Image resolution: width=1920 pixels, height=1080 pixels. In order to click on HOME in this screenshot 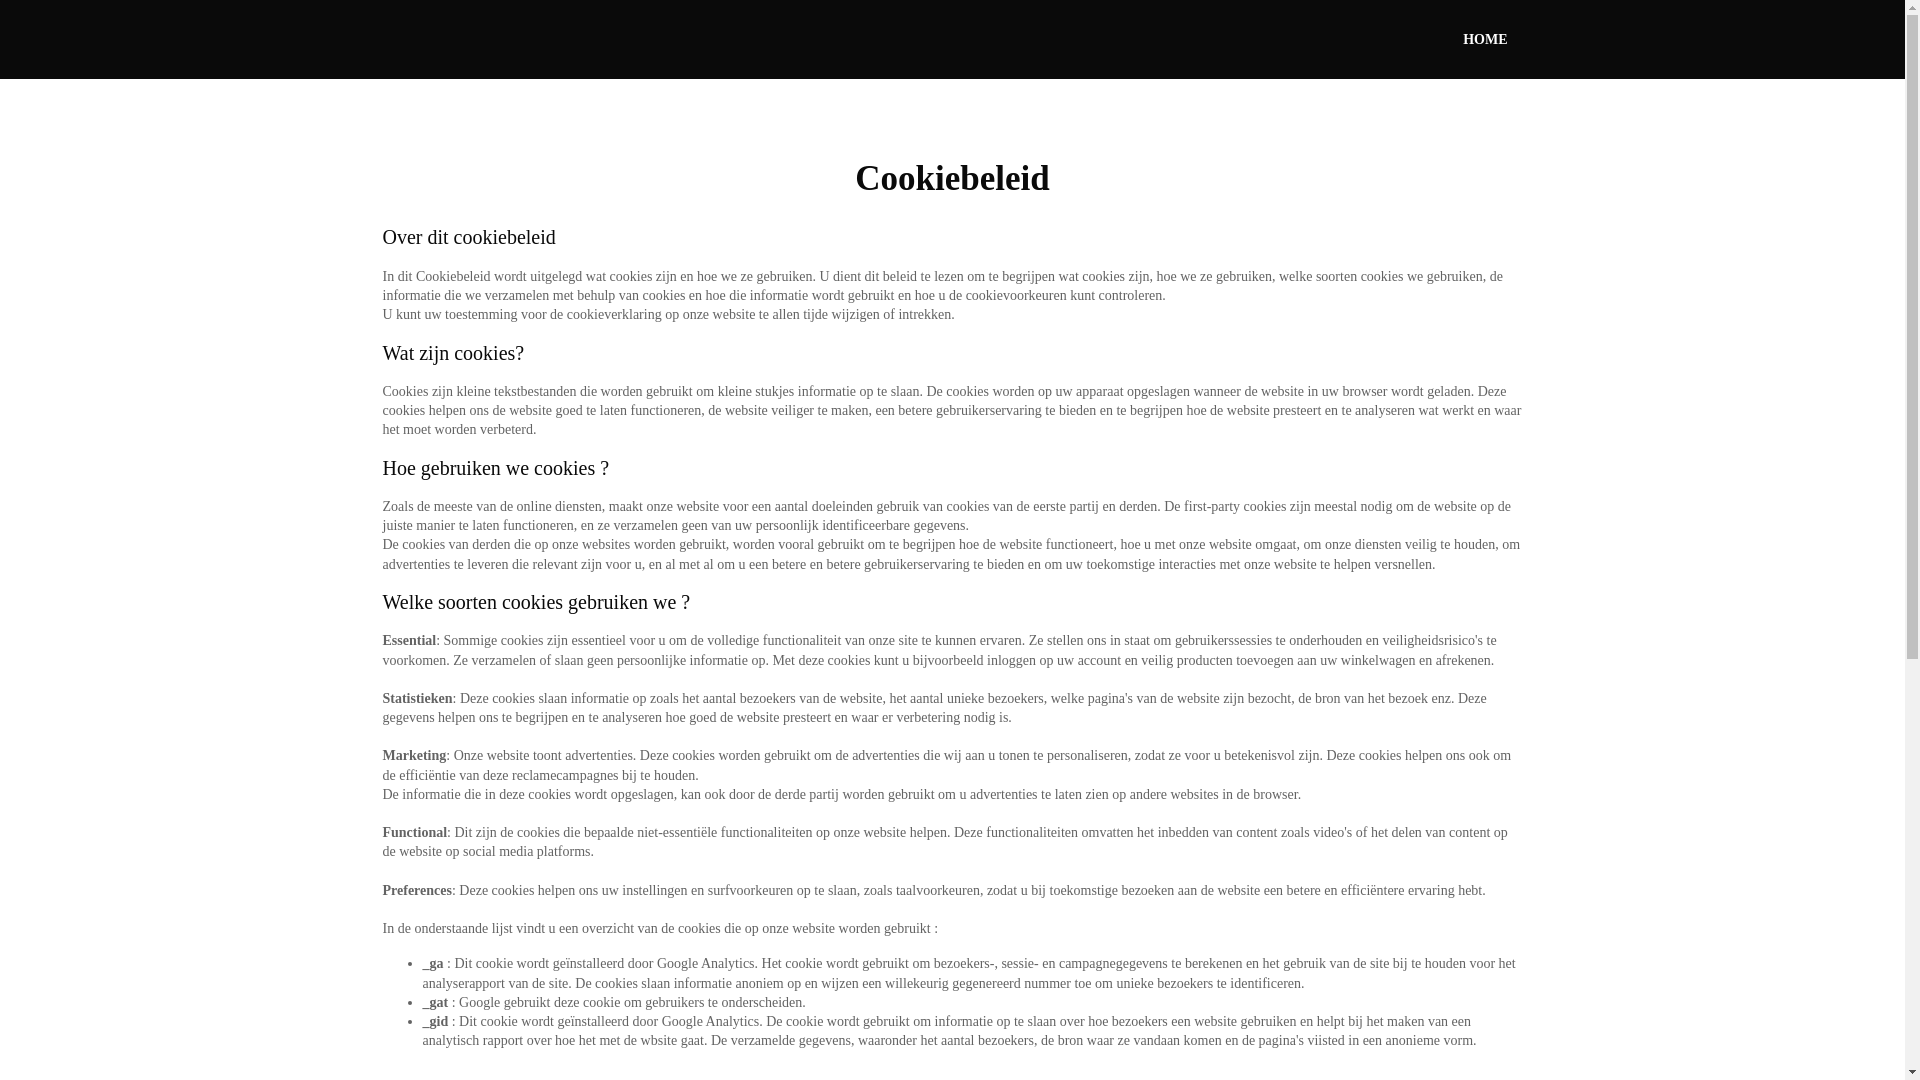, I will do `click(1485, 40)`.